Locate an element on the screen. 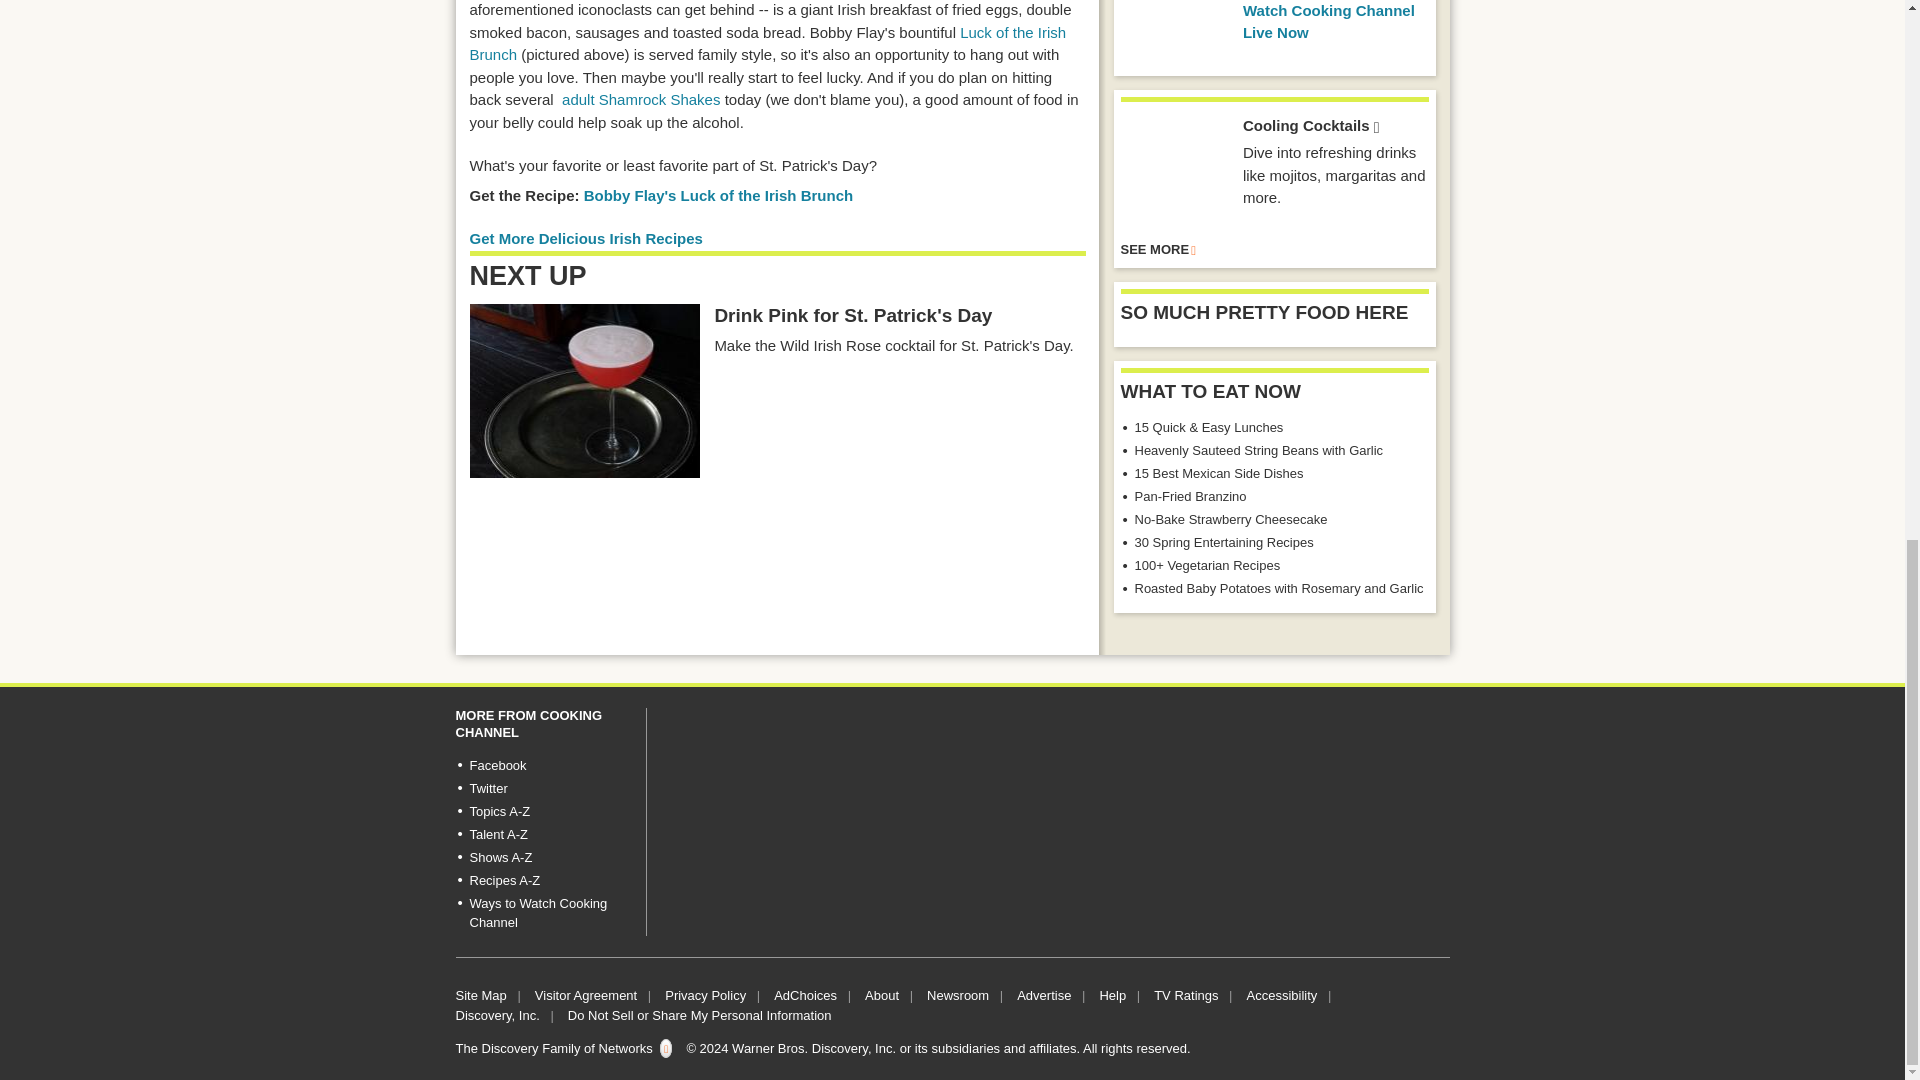 Image resolution: width=1920 pixels, height=1080 pixels. Drink Pink for St. Patrick's Day is located at coordinates (585, 390).